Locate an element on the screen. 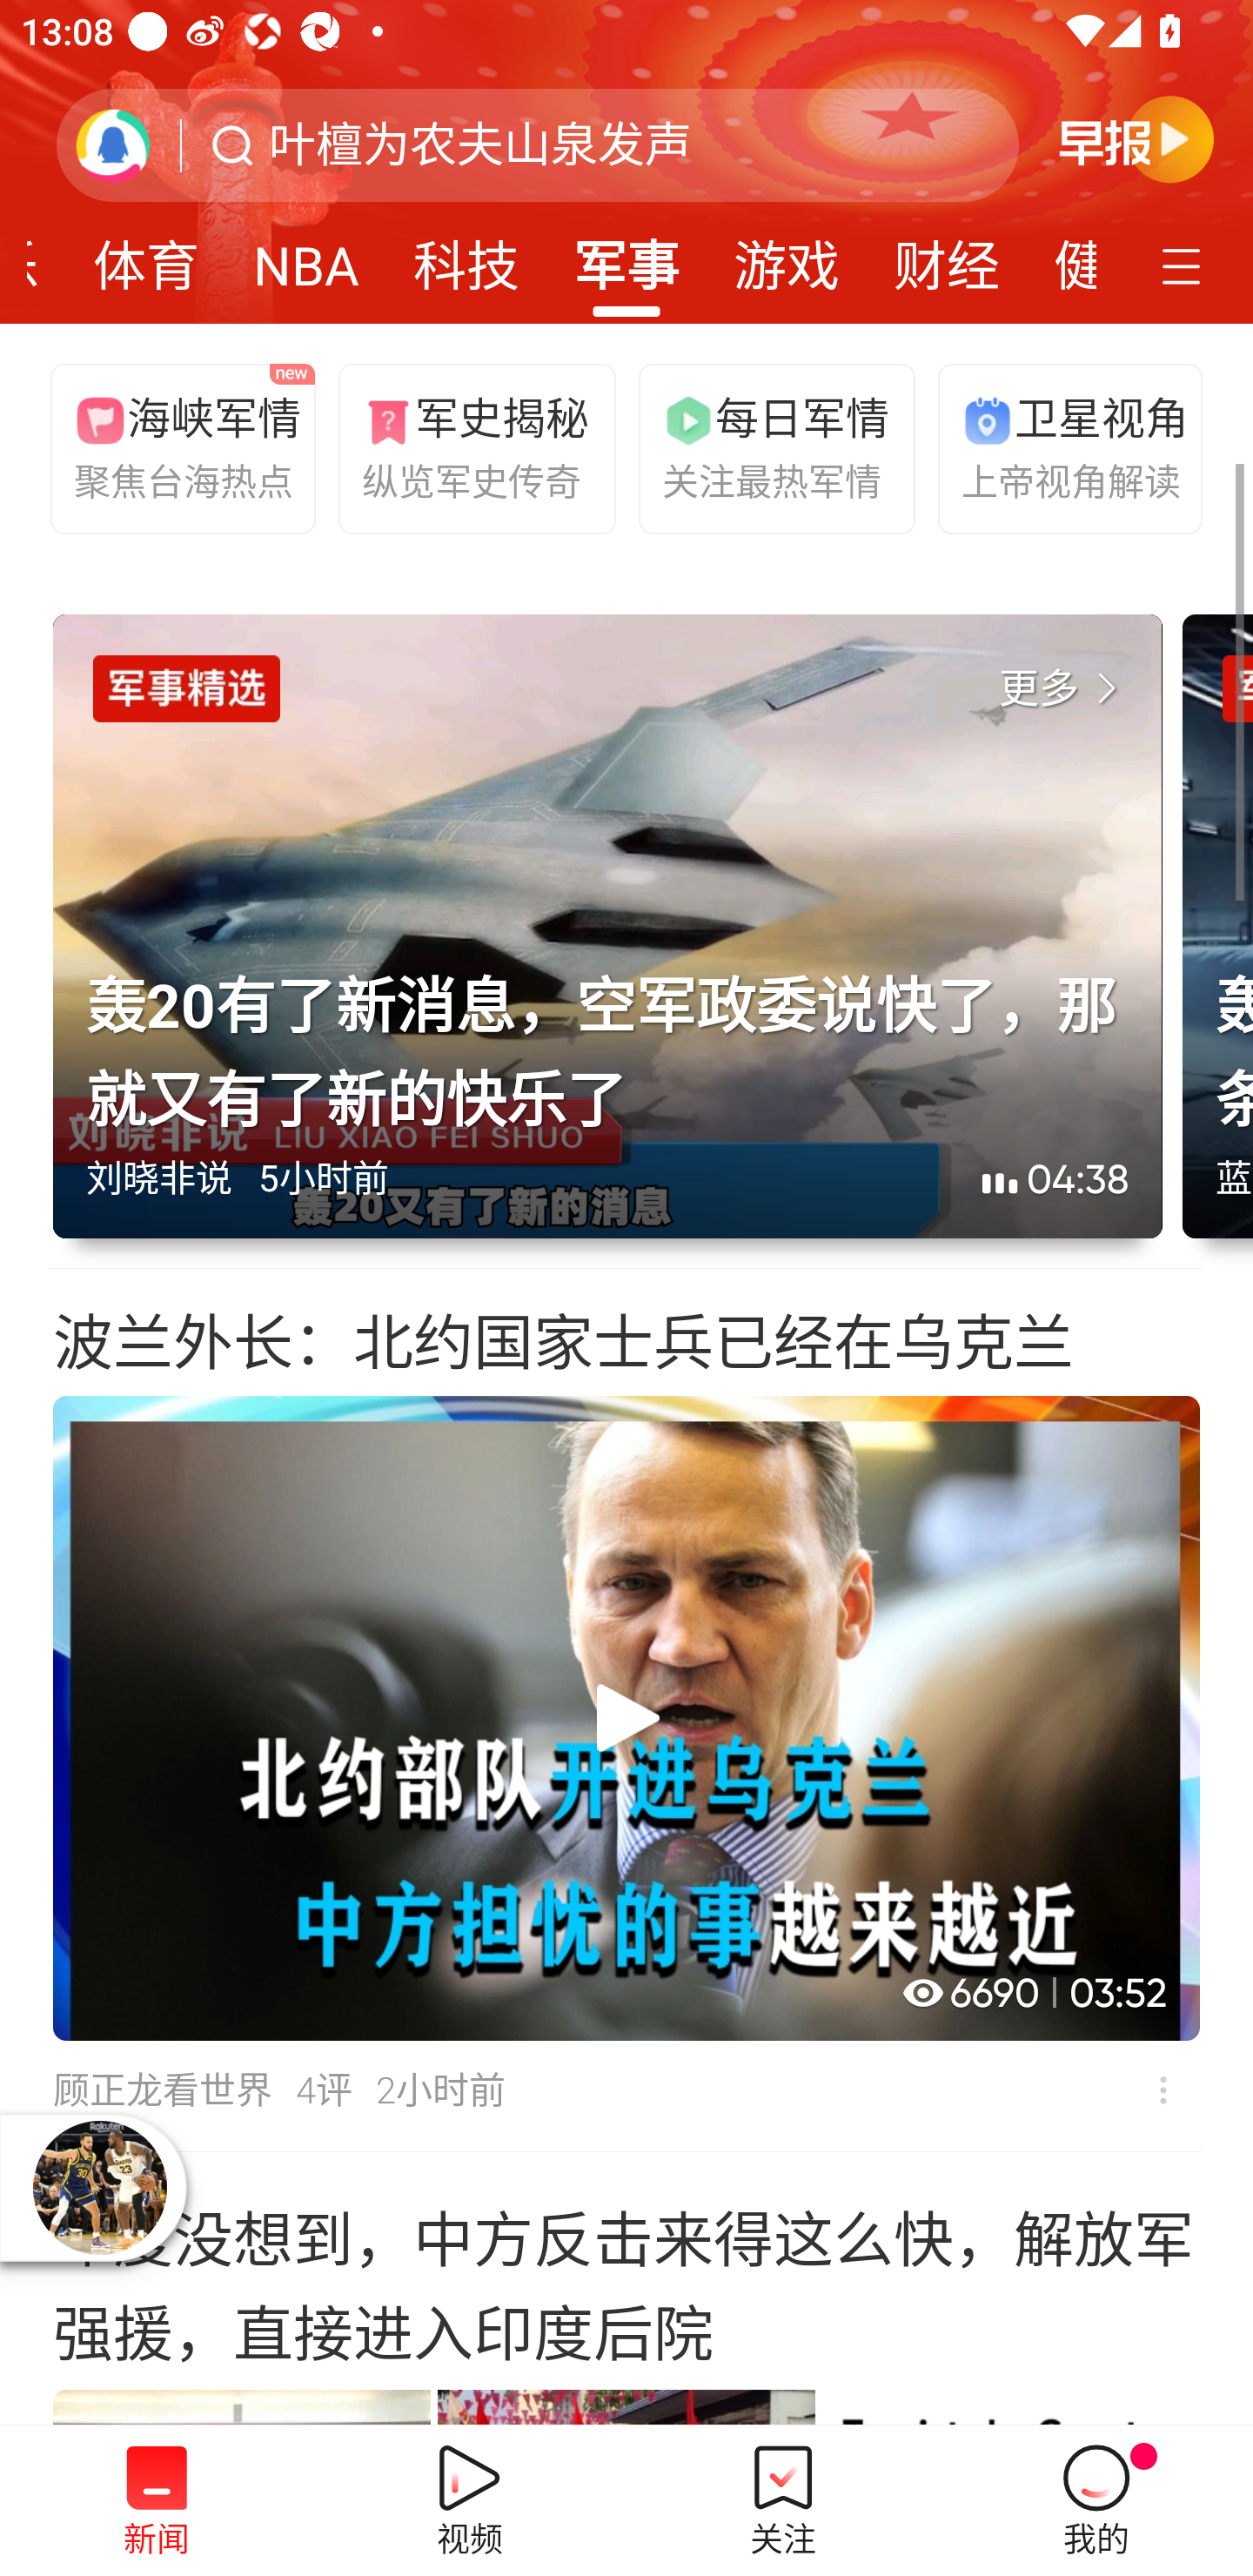  科技 is located at coordinates (466, 256).